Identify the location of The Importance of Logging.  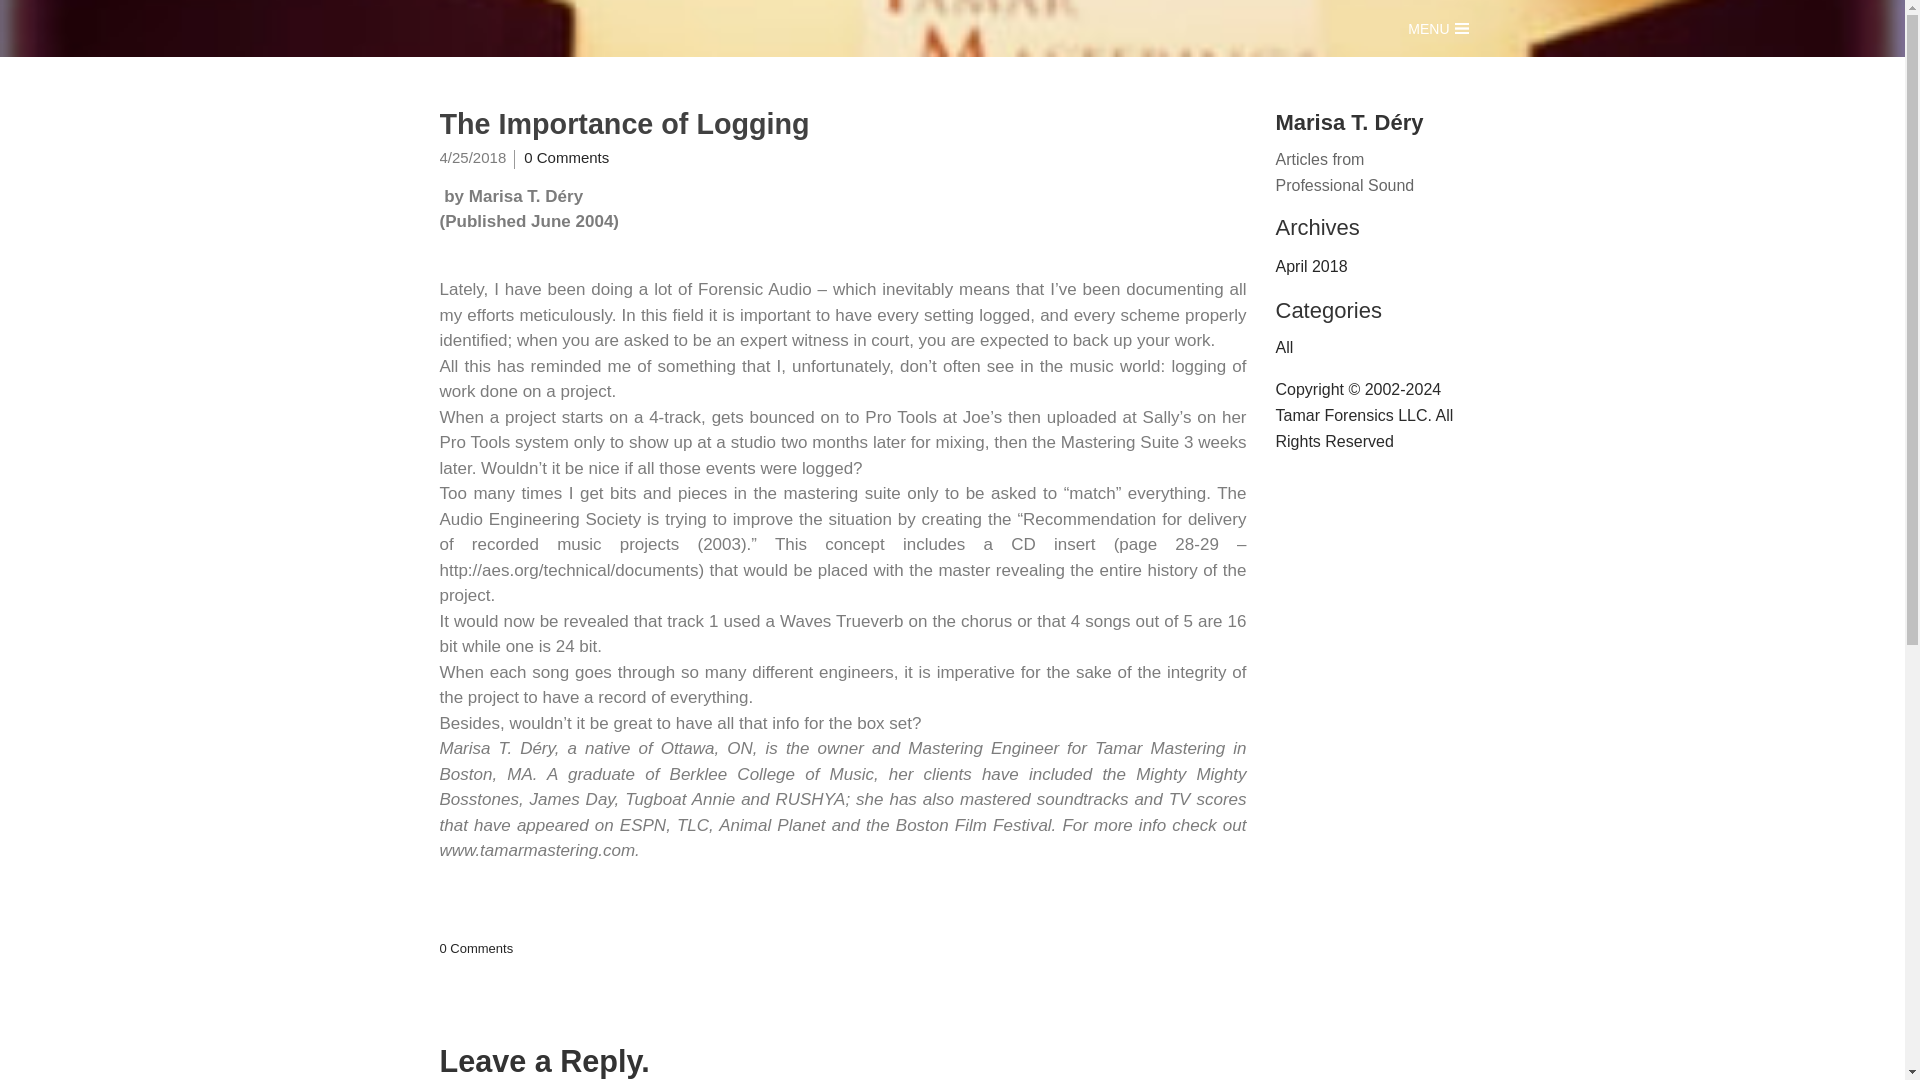
(842, 124).